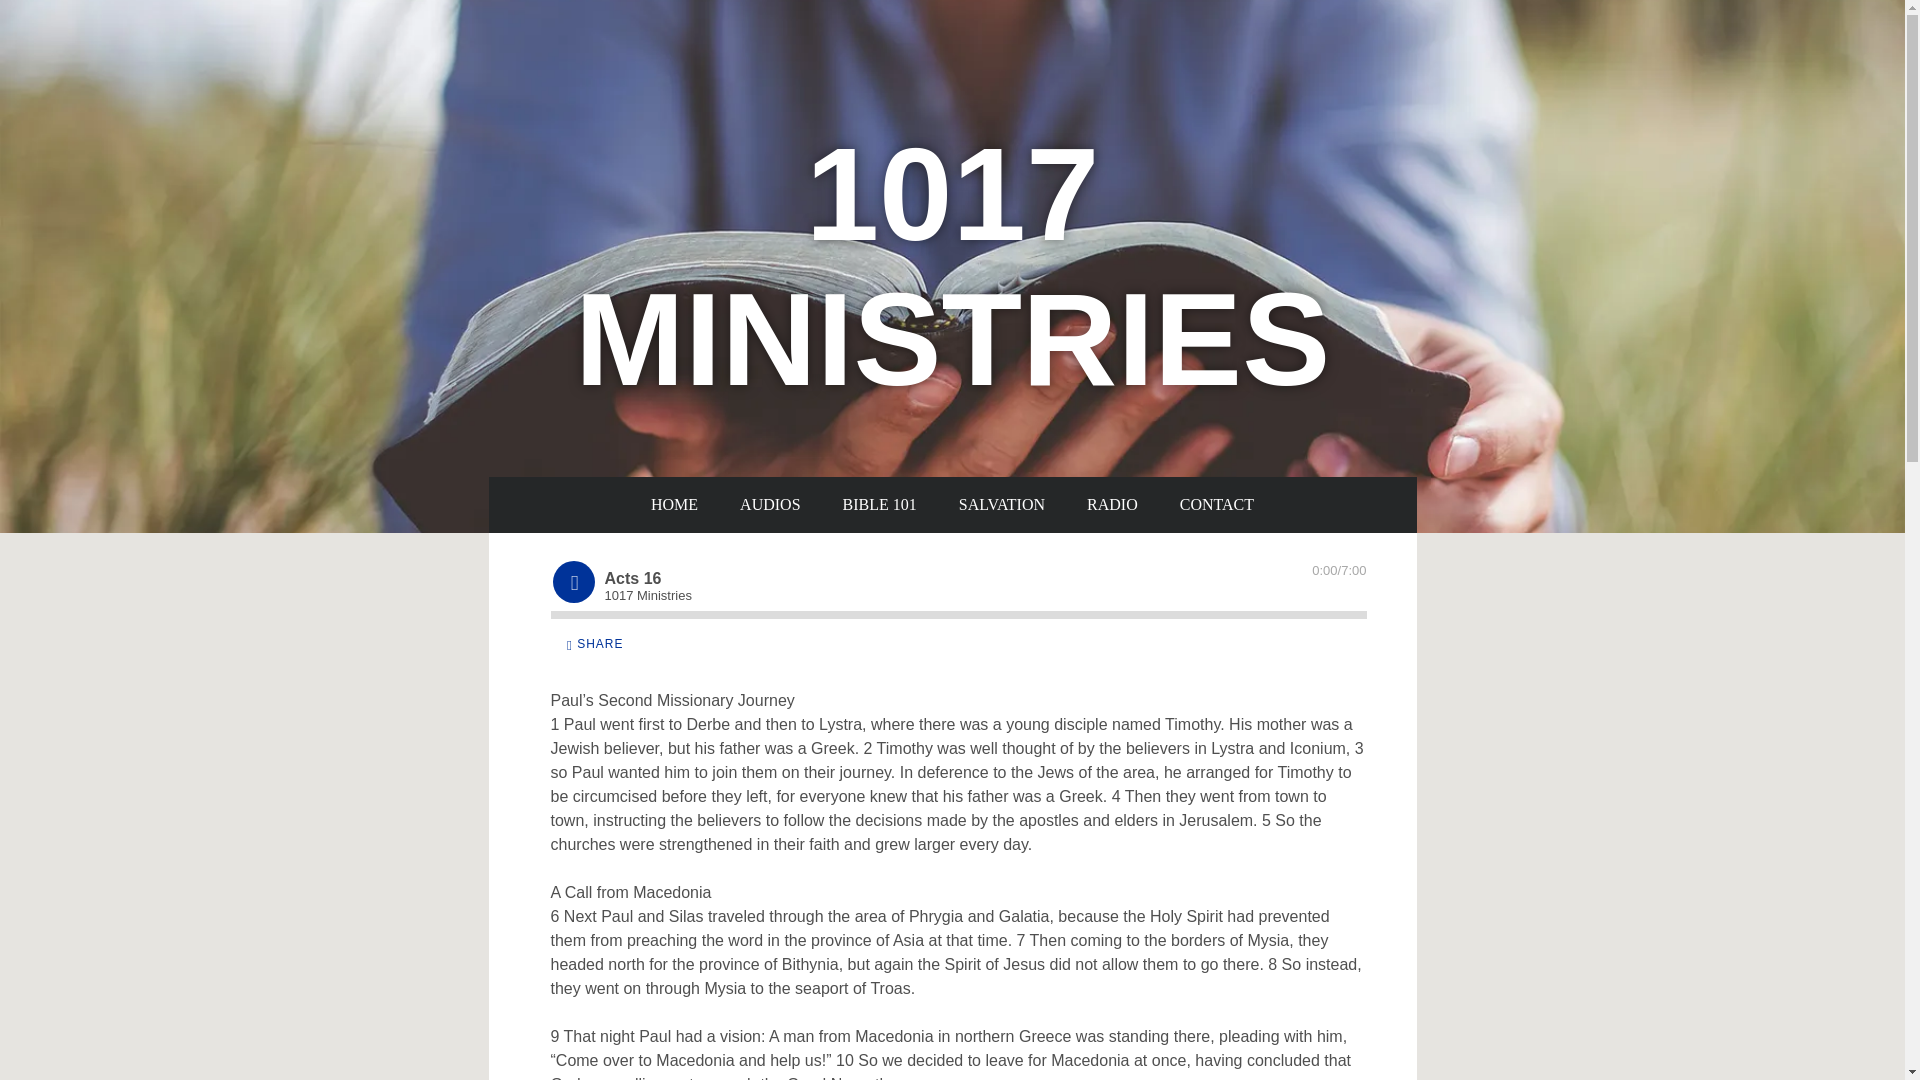  I want to click on CONTACT, so click(1216, 505).